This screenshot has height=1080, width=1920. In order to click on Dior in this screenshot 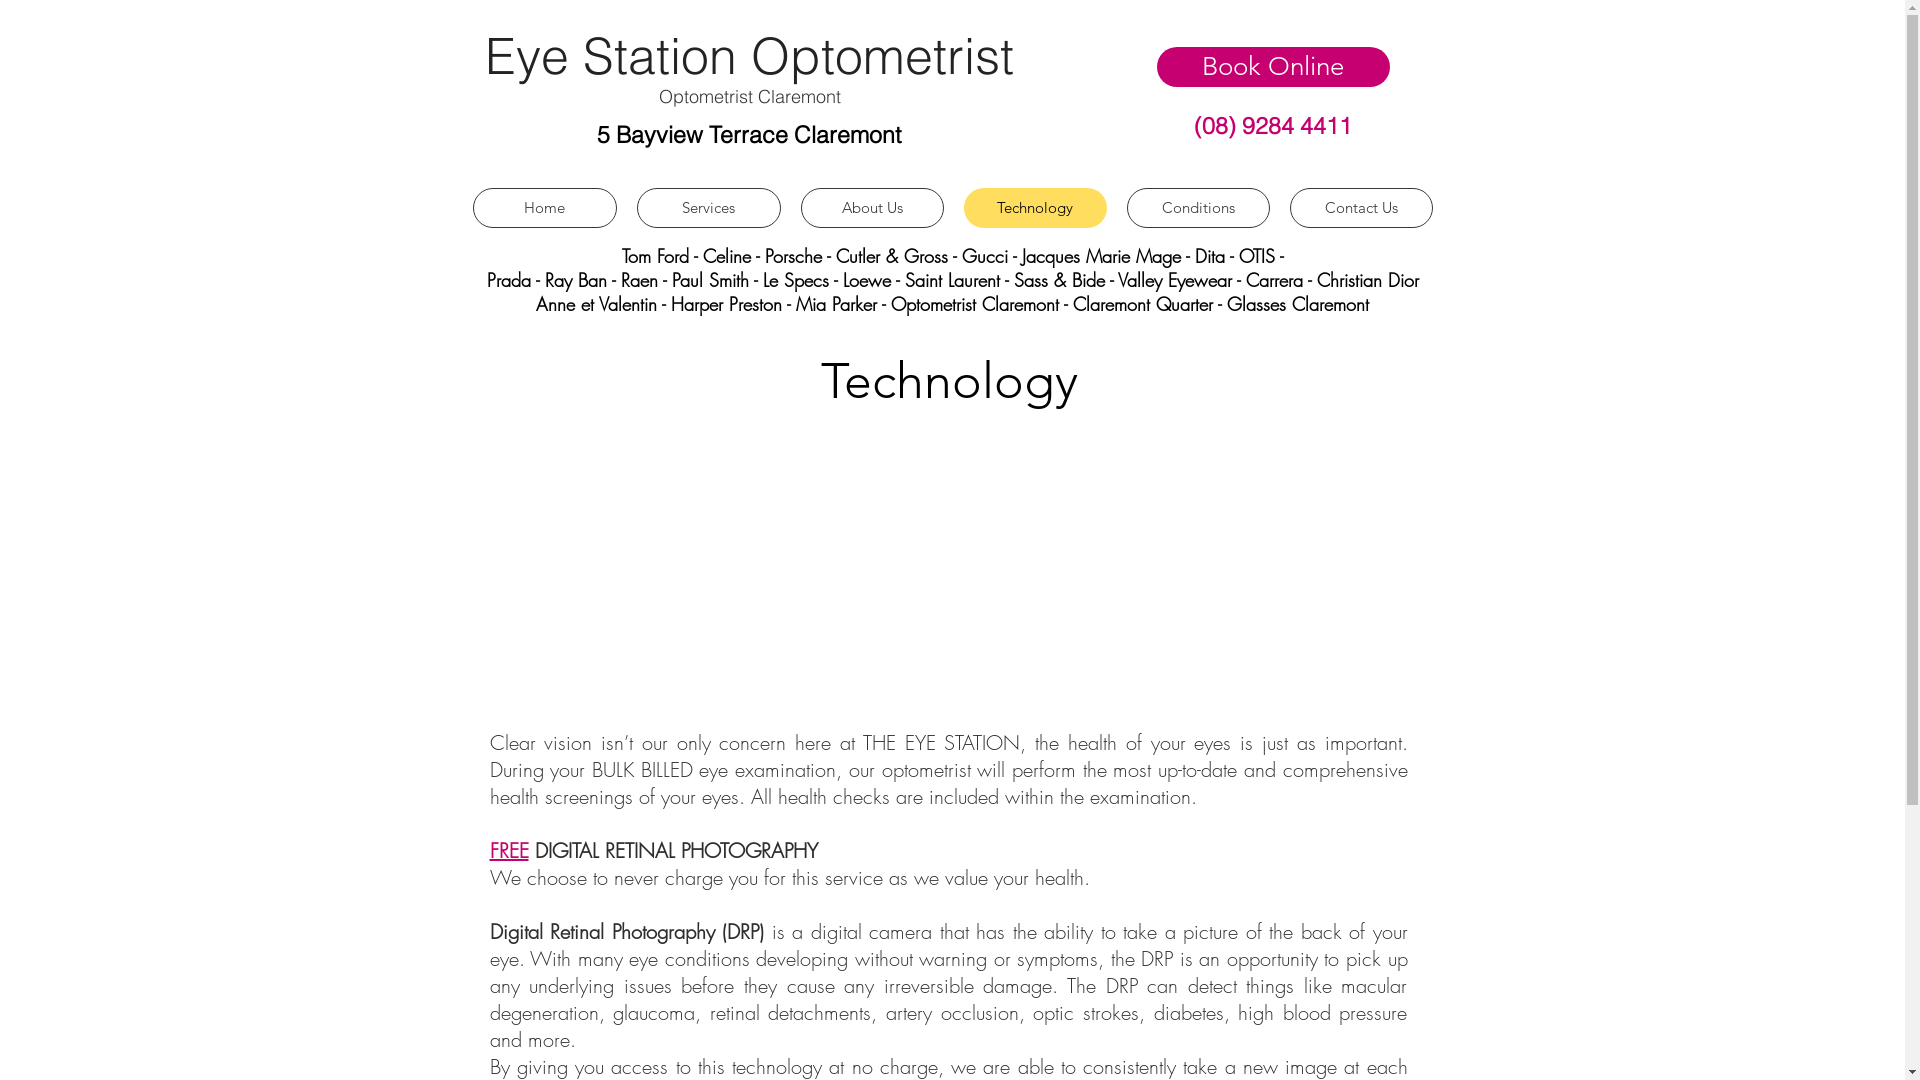, I will do `click(114, 128)`.